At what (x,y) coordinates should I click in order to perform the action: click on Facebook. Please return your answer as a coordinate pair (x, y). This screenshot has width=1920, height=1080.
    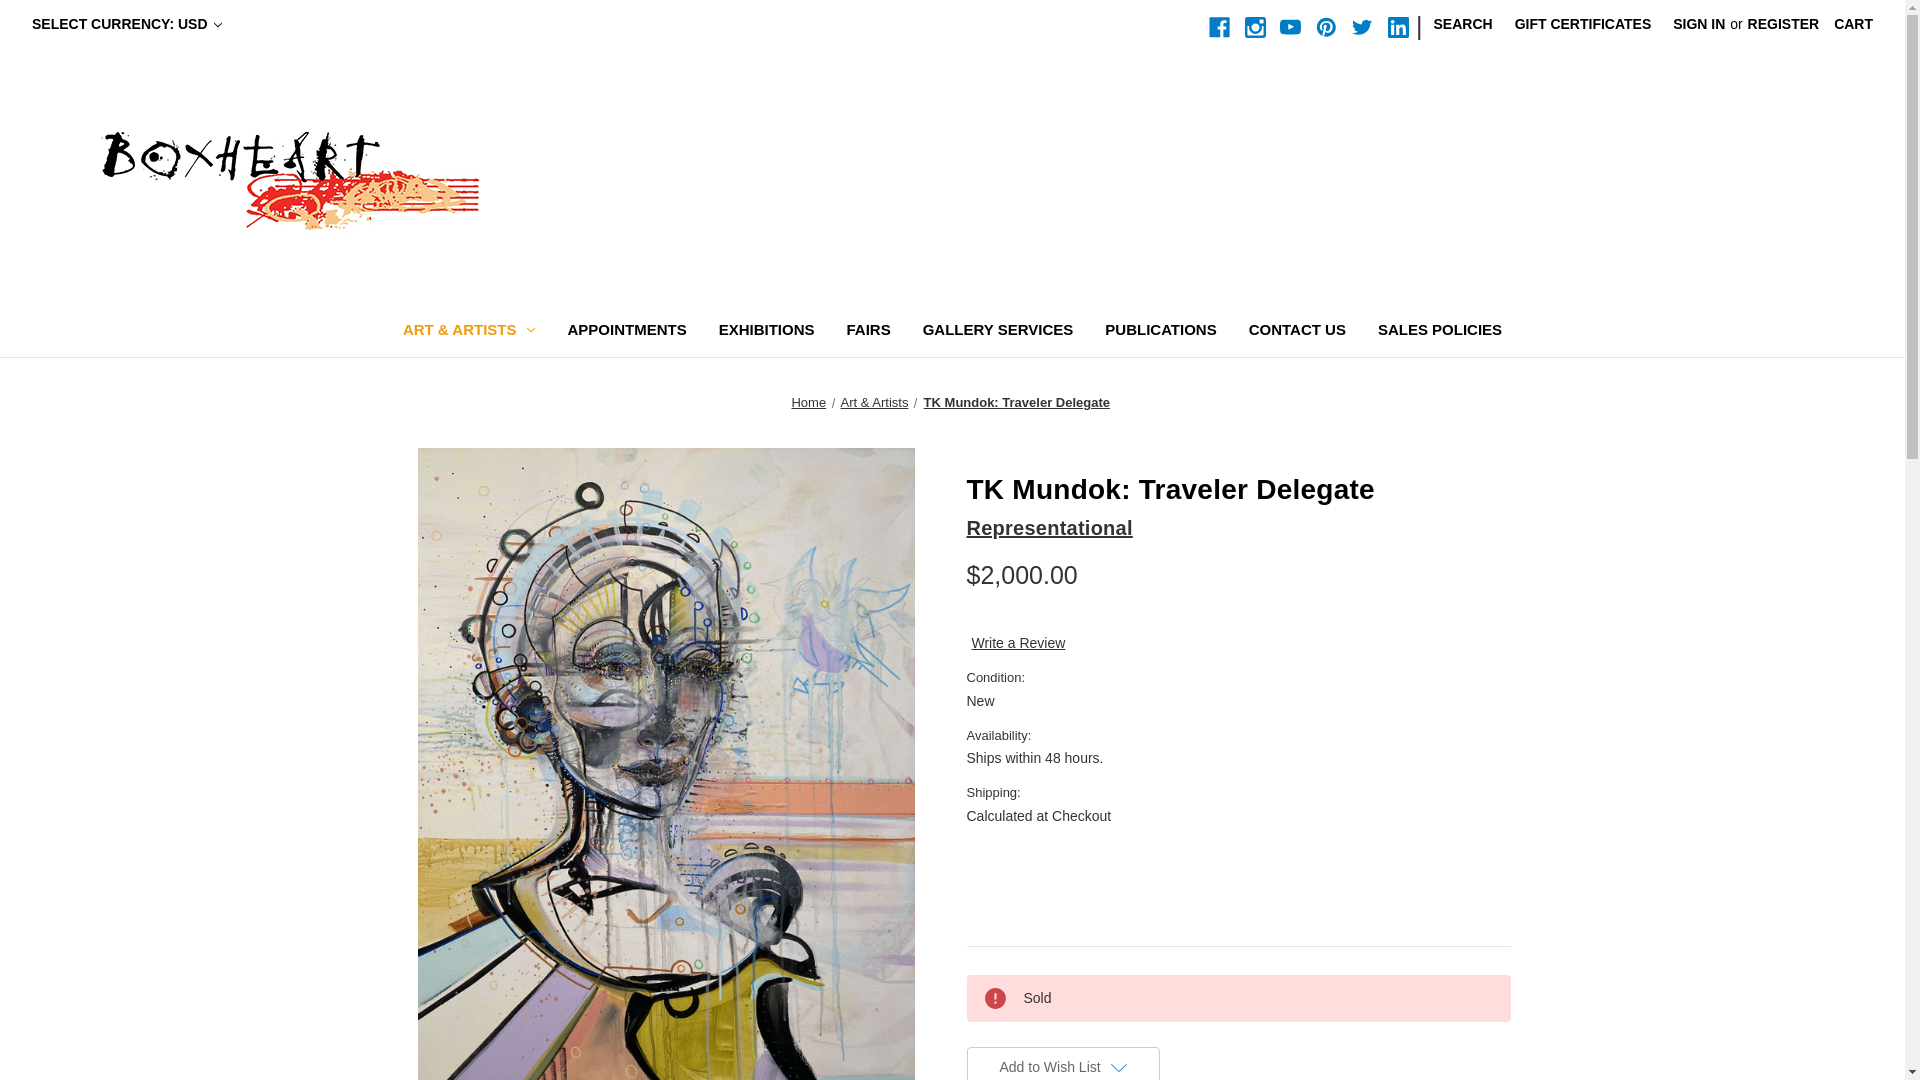
    Looking at the image, I should click on (1220, 27).